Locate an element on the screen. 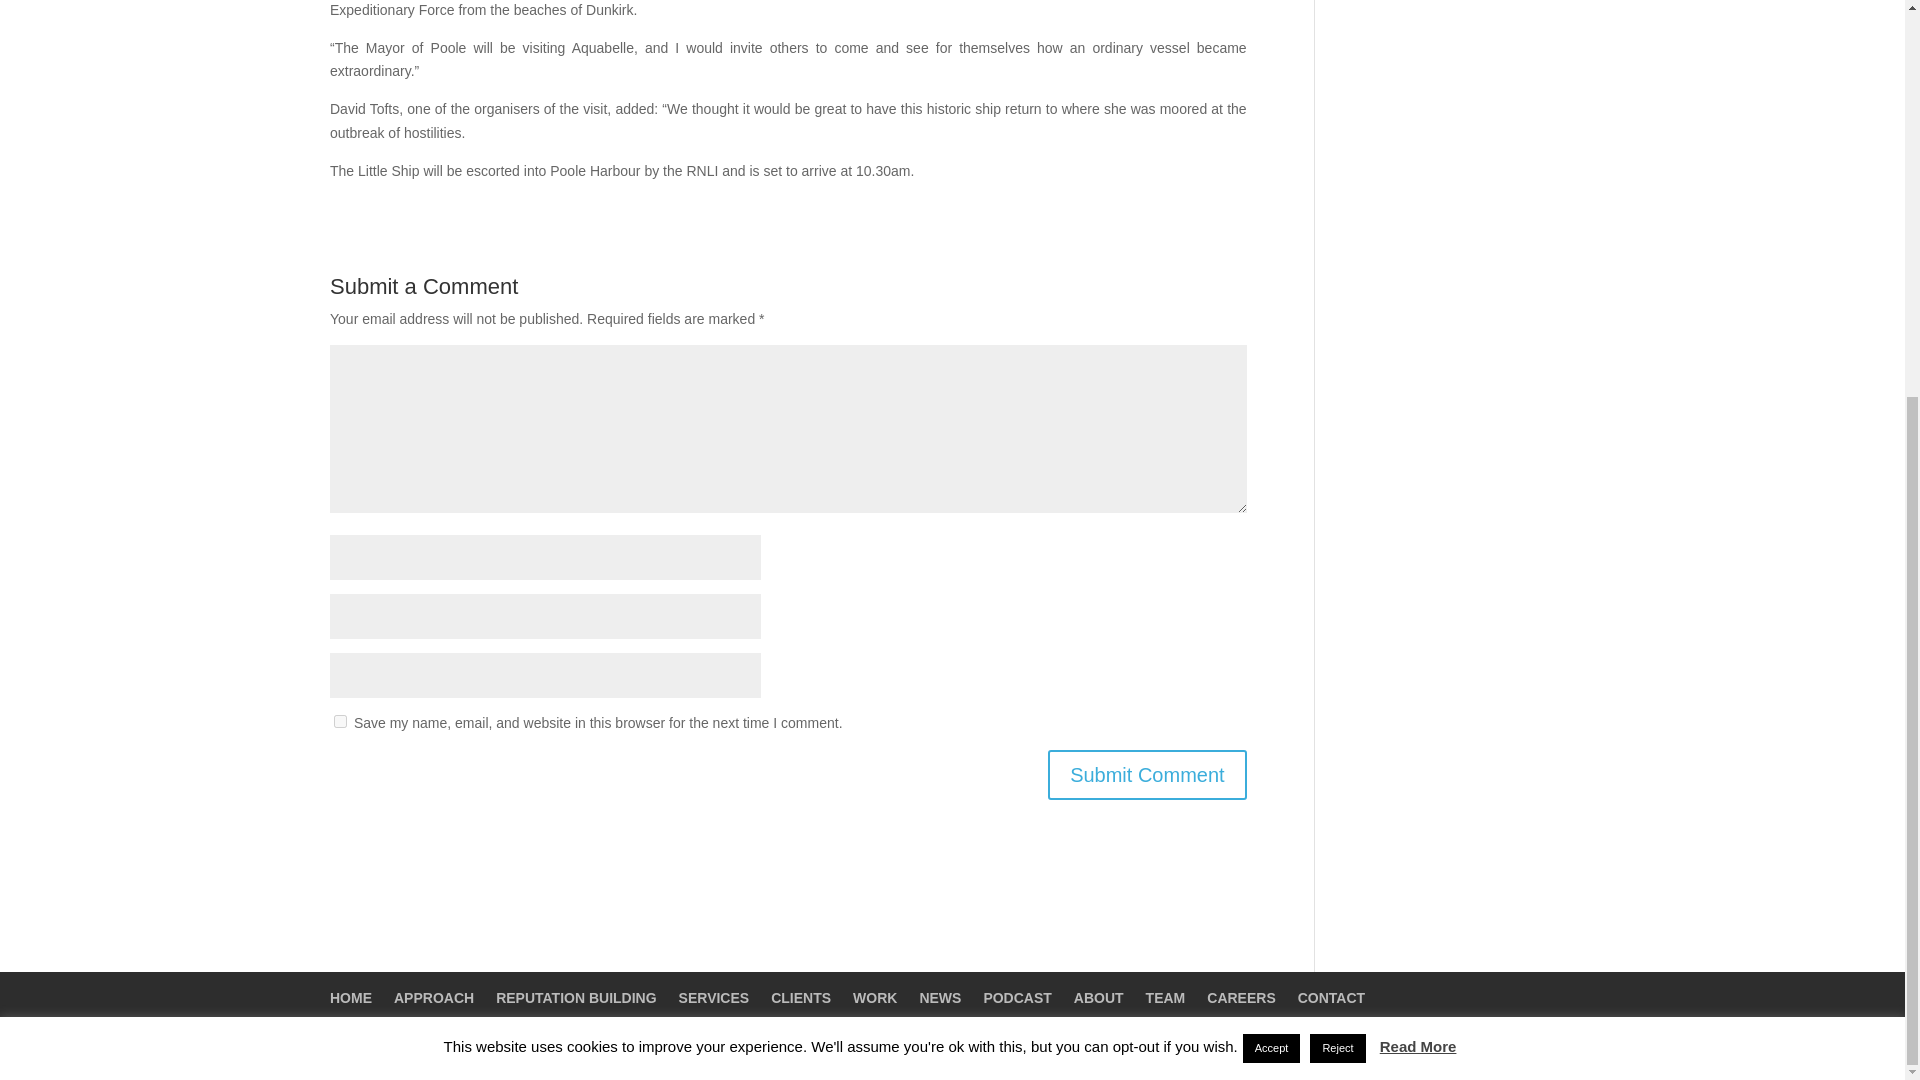  REPUTATION BUILDING is located at coordinates (576, 998).